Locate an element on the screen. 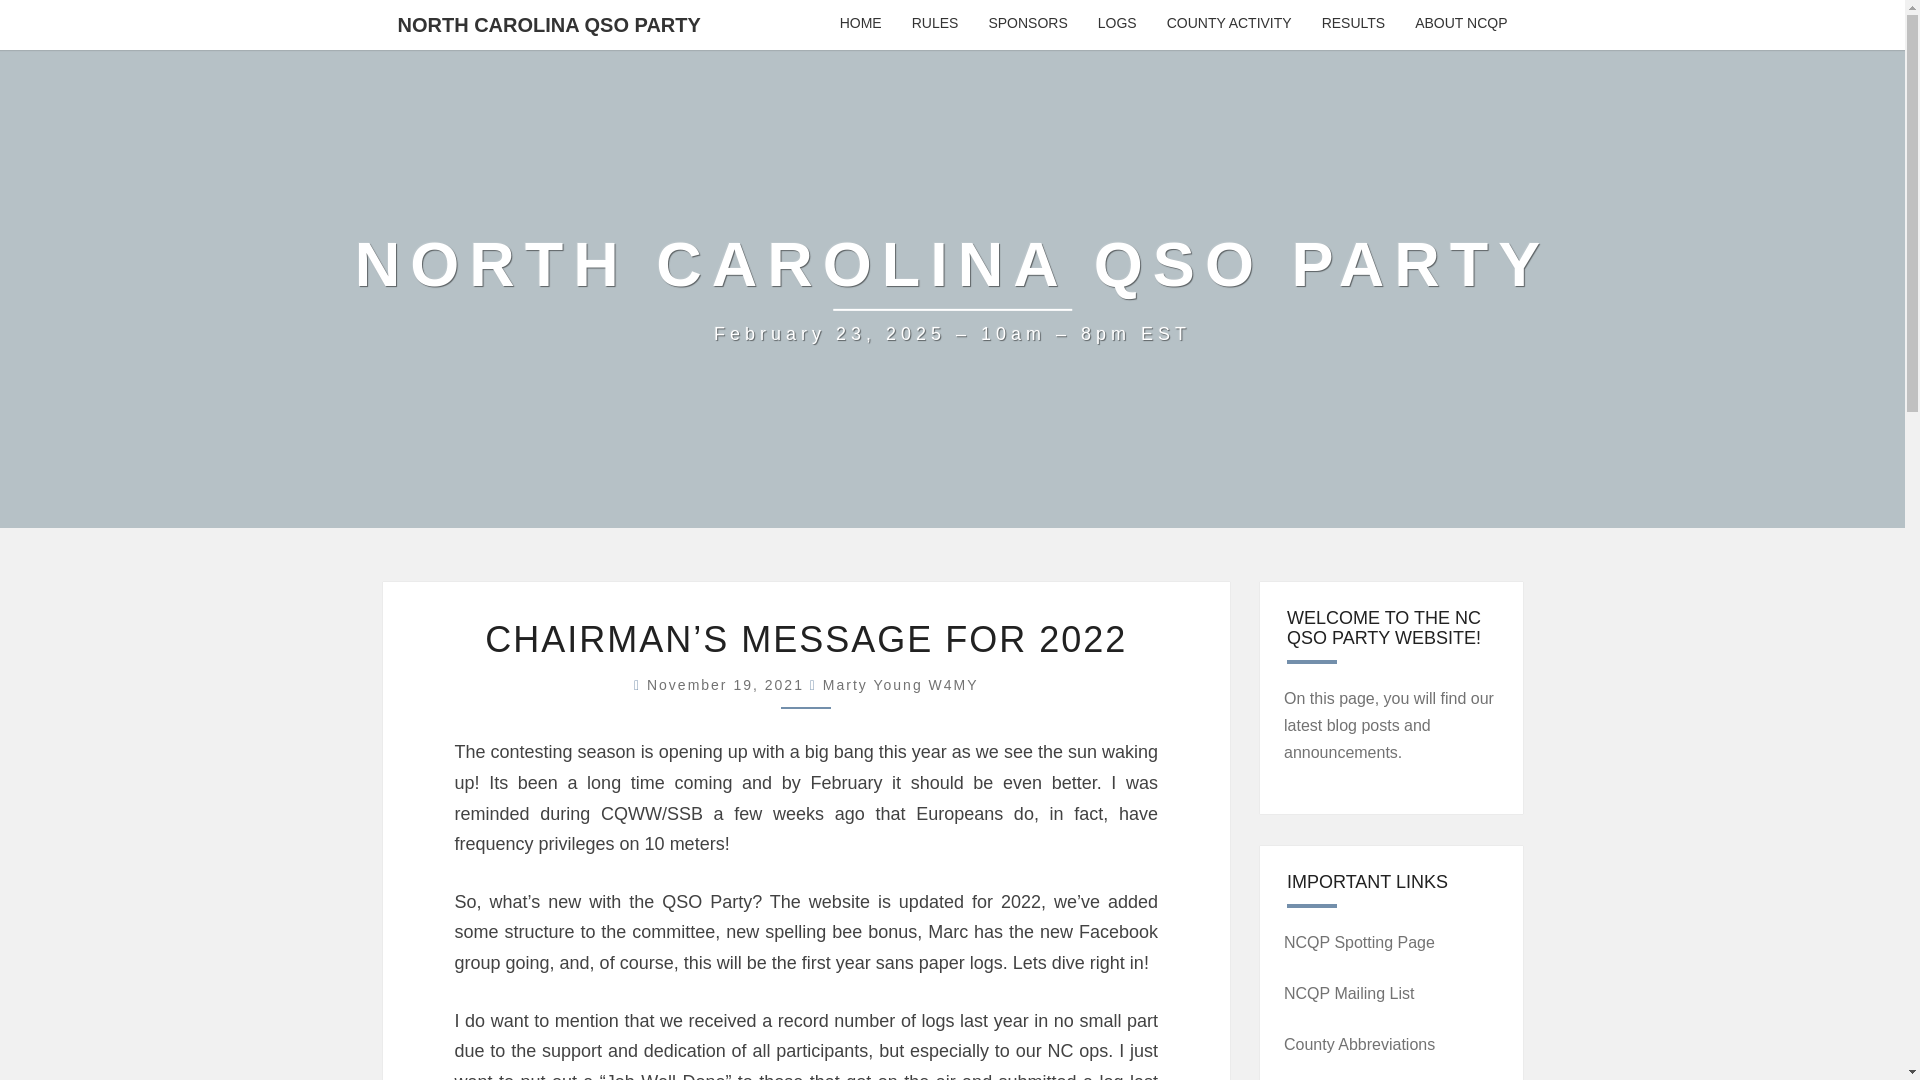 The height and width of the screenshot is (1080, 1920). NCQP Spotting Page is located at coordinates (1359, 942).